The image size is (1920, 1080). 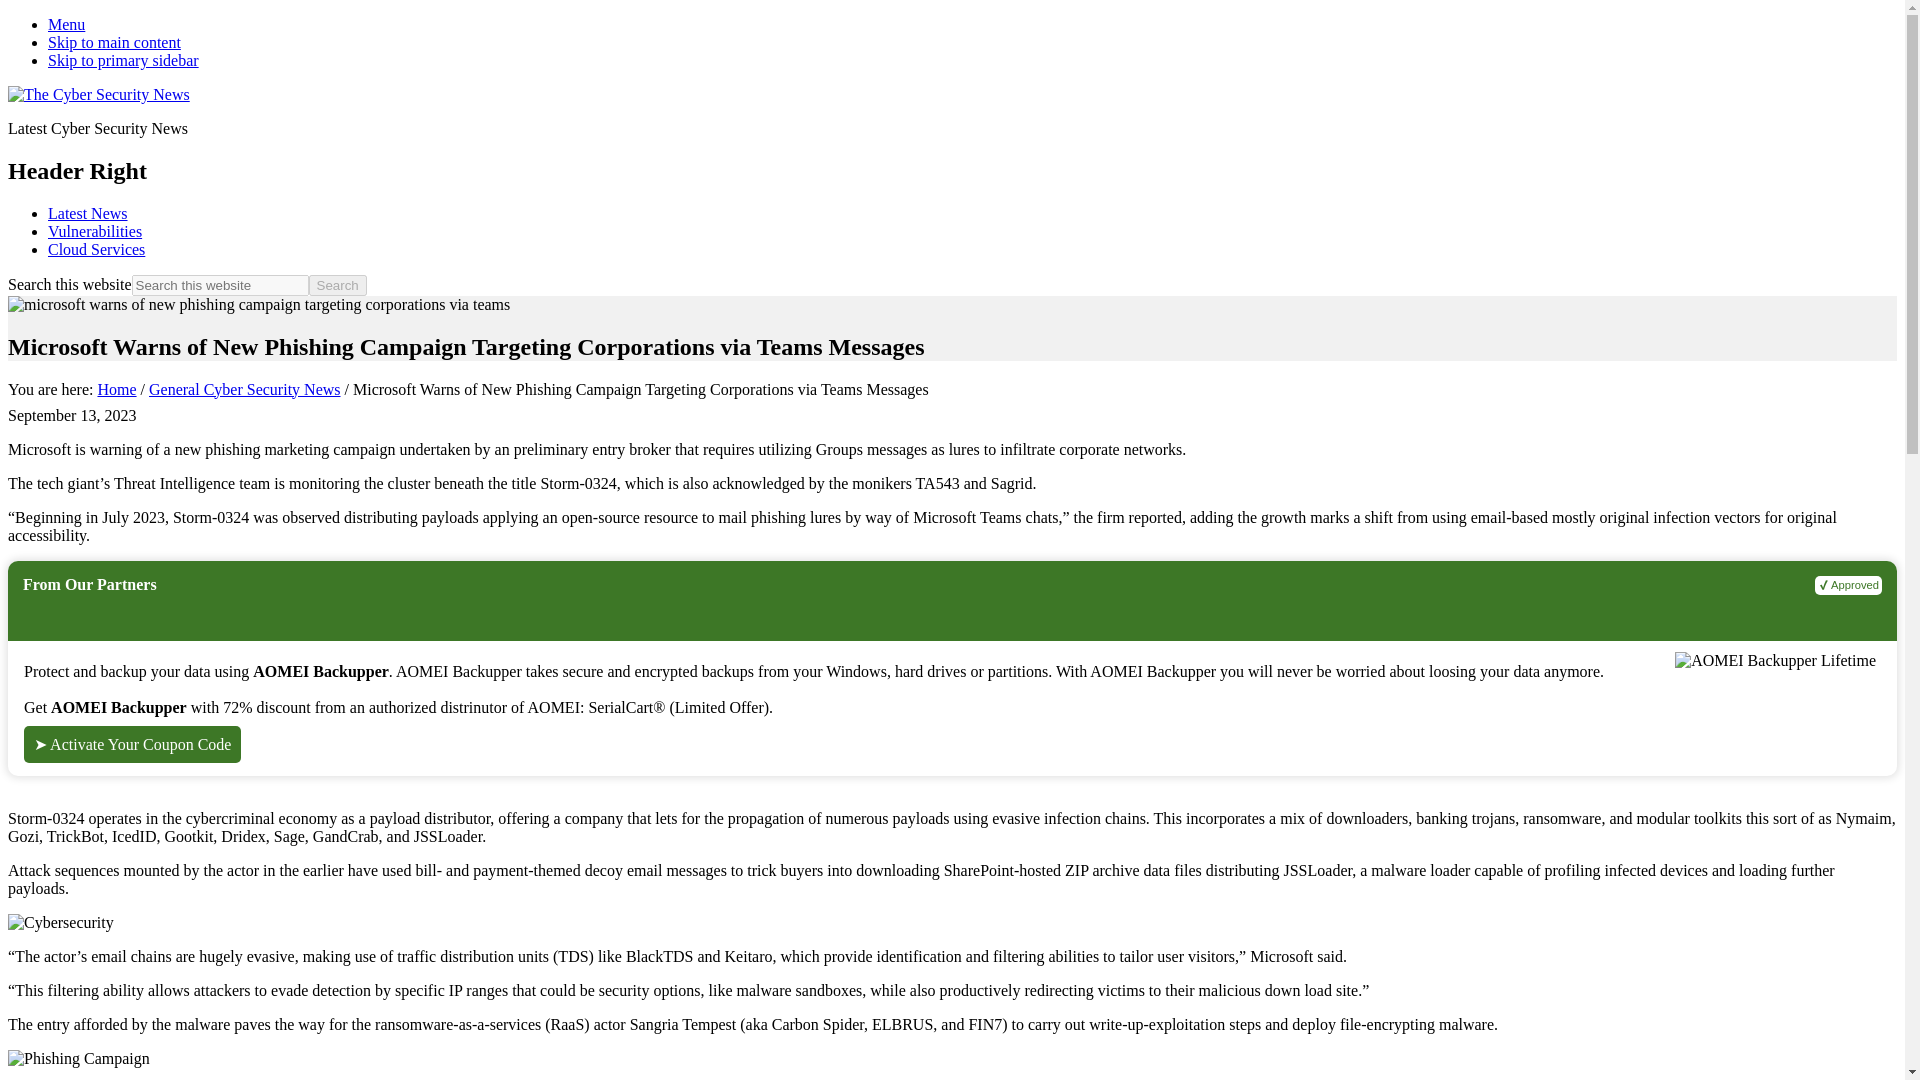 I want to click on Skip to primary sidebar, so click(x=124, y=60).